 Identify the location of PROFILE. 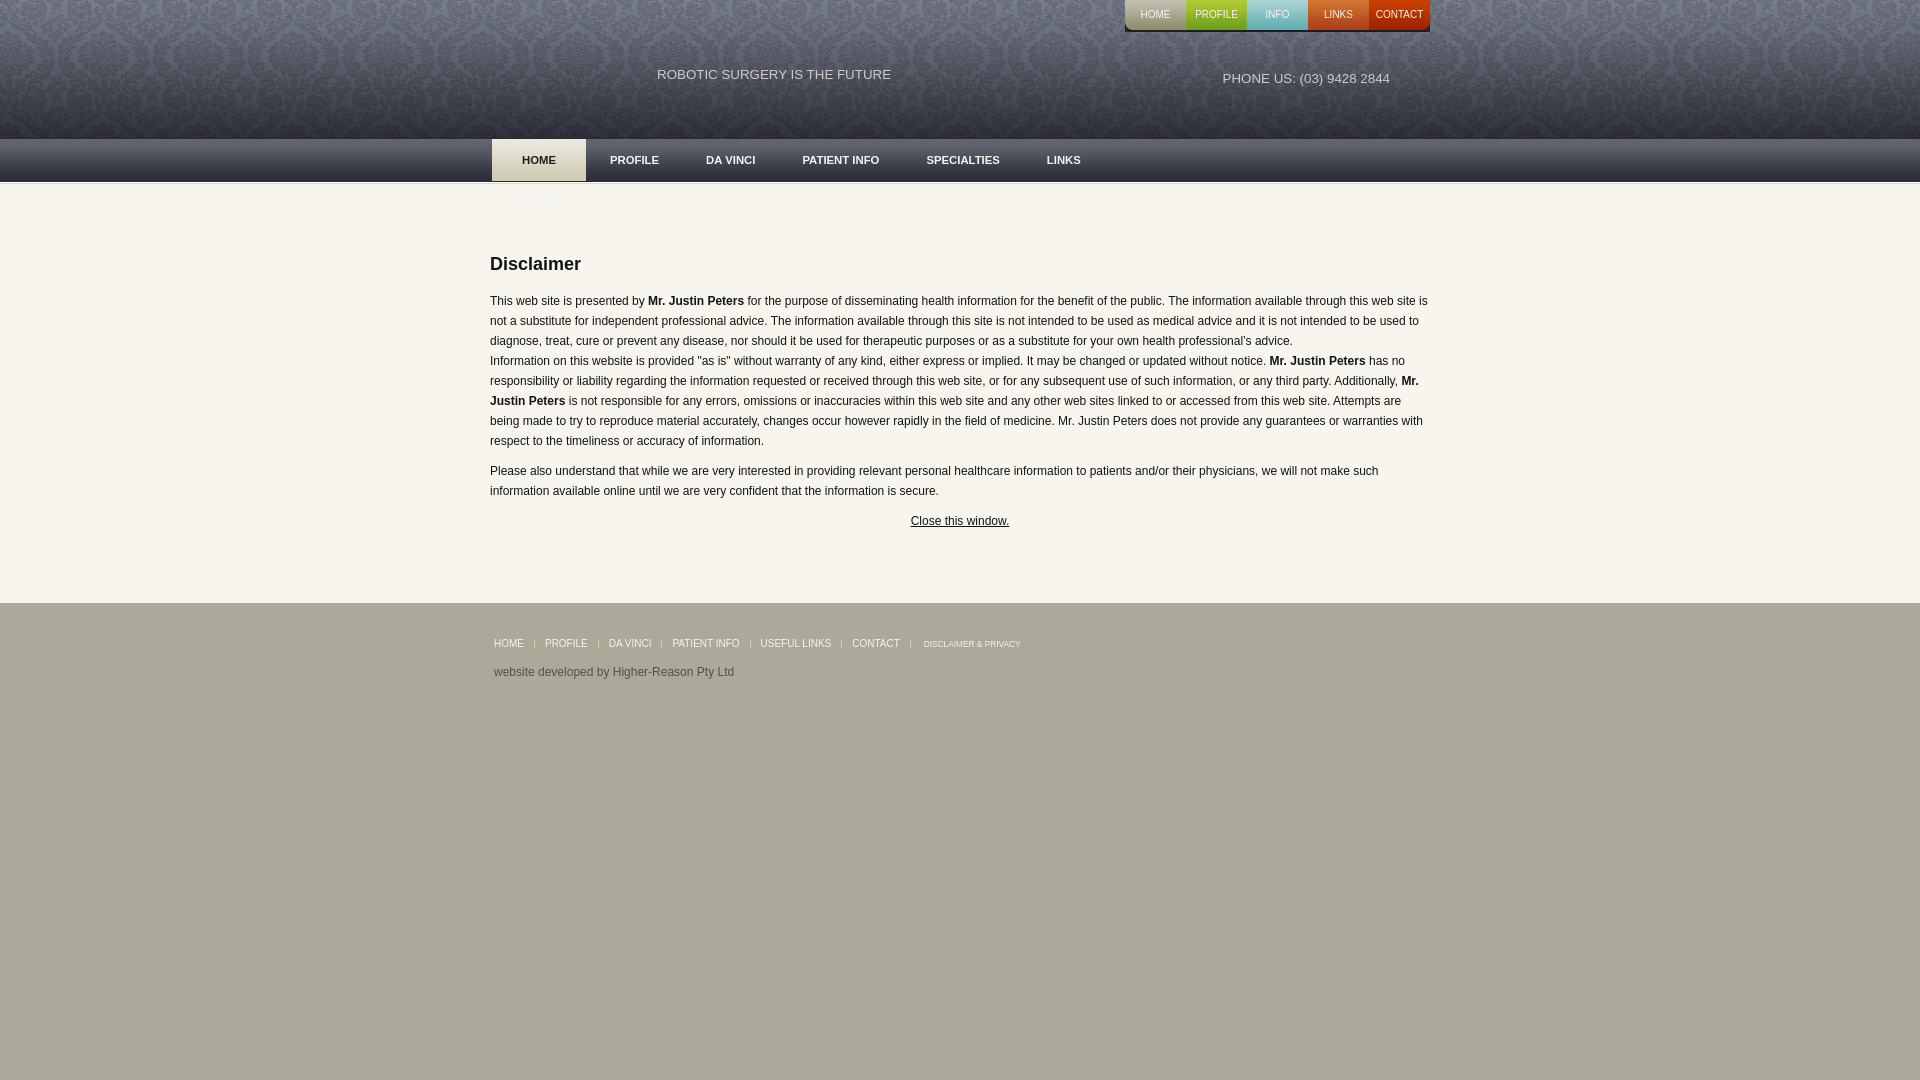
(634, 160).